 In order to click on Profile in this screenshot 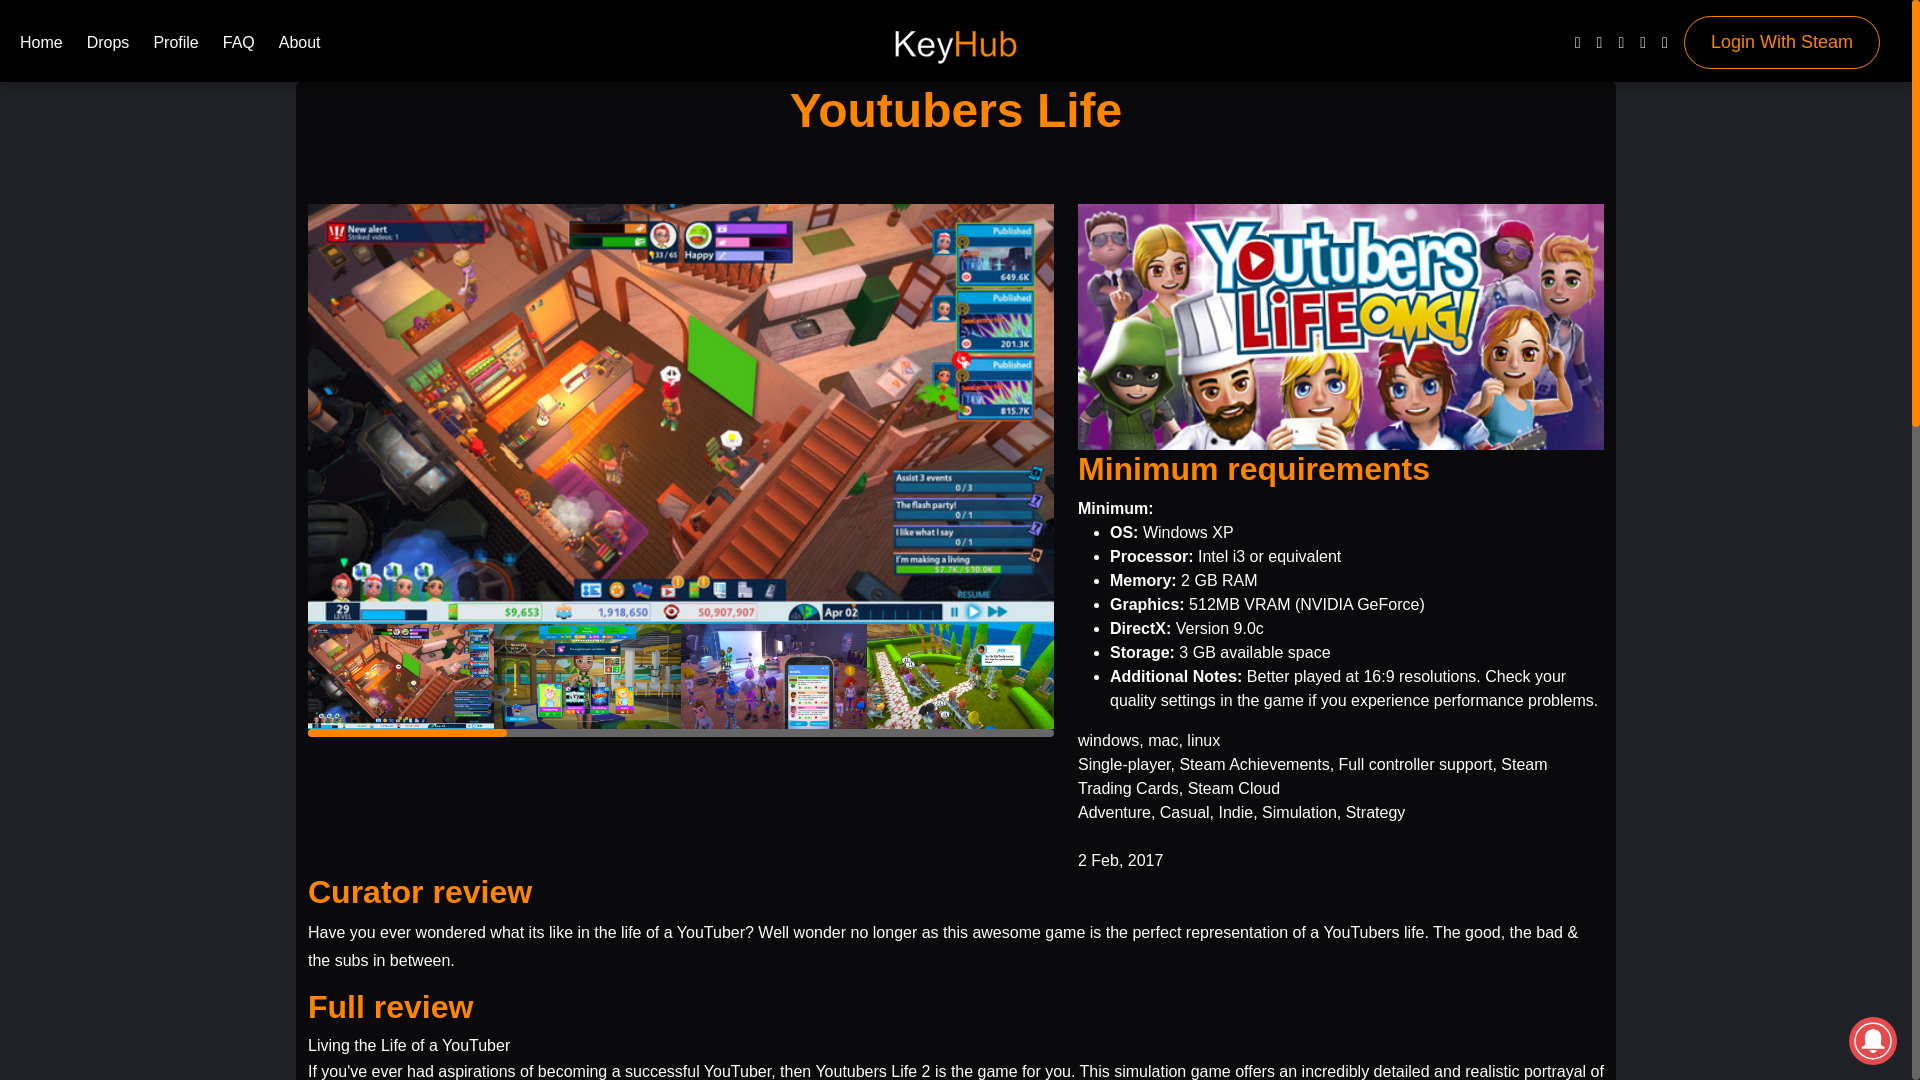, I will do `click(175, 46)`.